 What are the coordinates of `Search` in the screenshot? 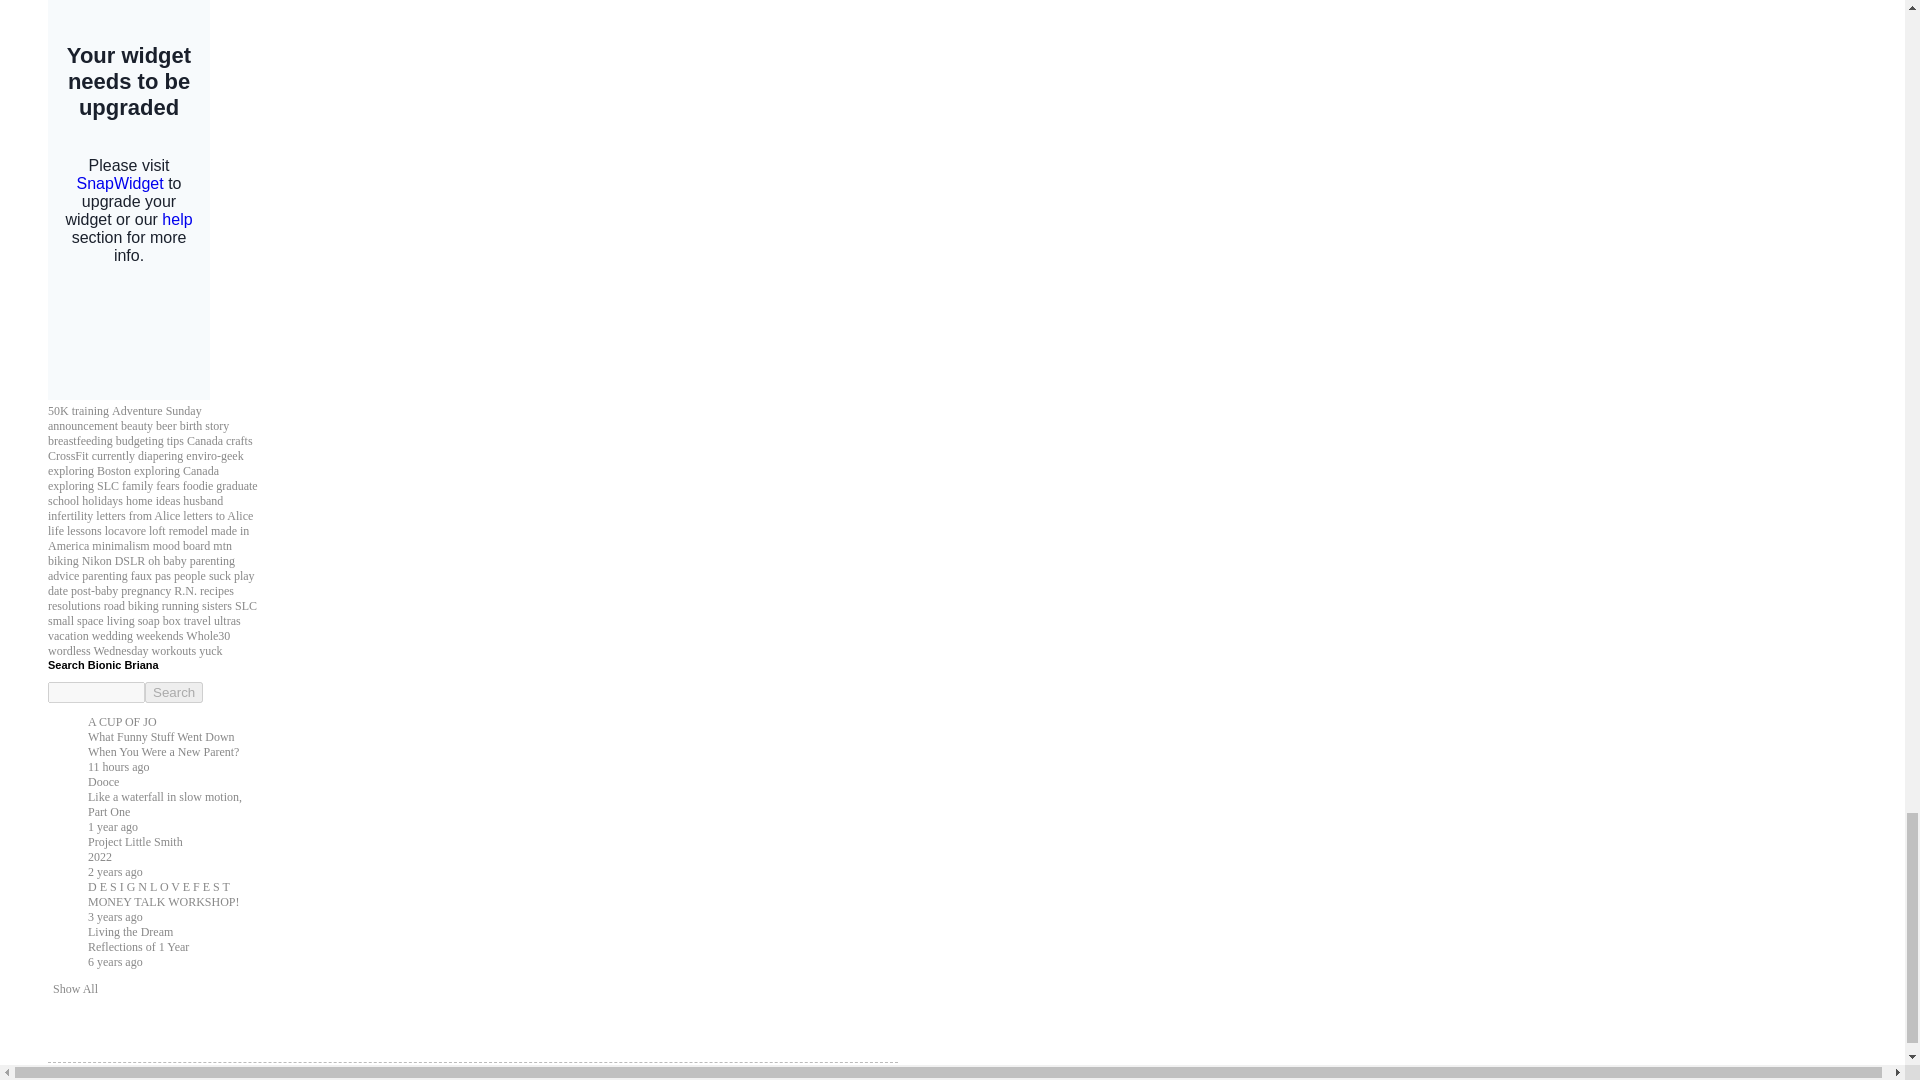 It's located at (174, 692).